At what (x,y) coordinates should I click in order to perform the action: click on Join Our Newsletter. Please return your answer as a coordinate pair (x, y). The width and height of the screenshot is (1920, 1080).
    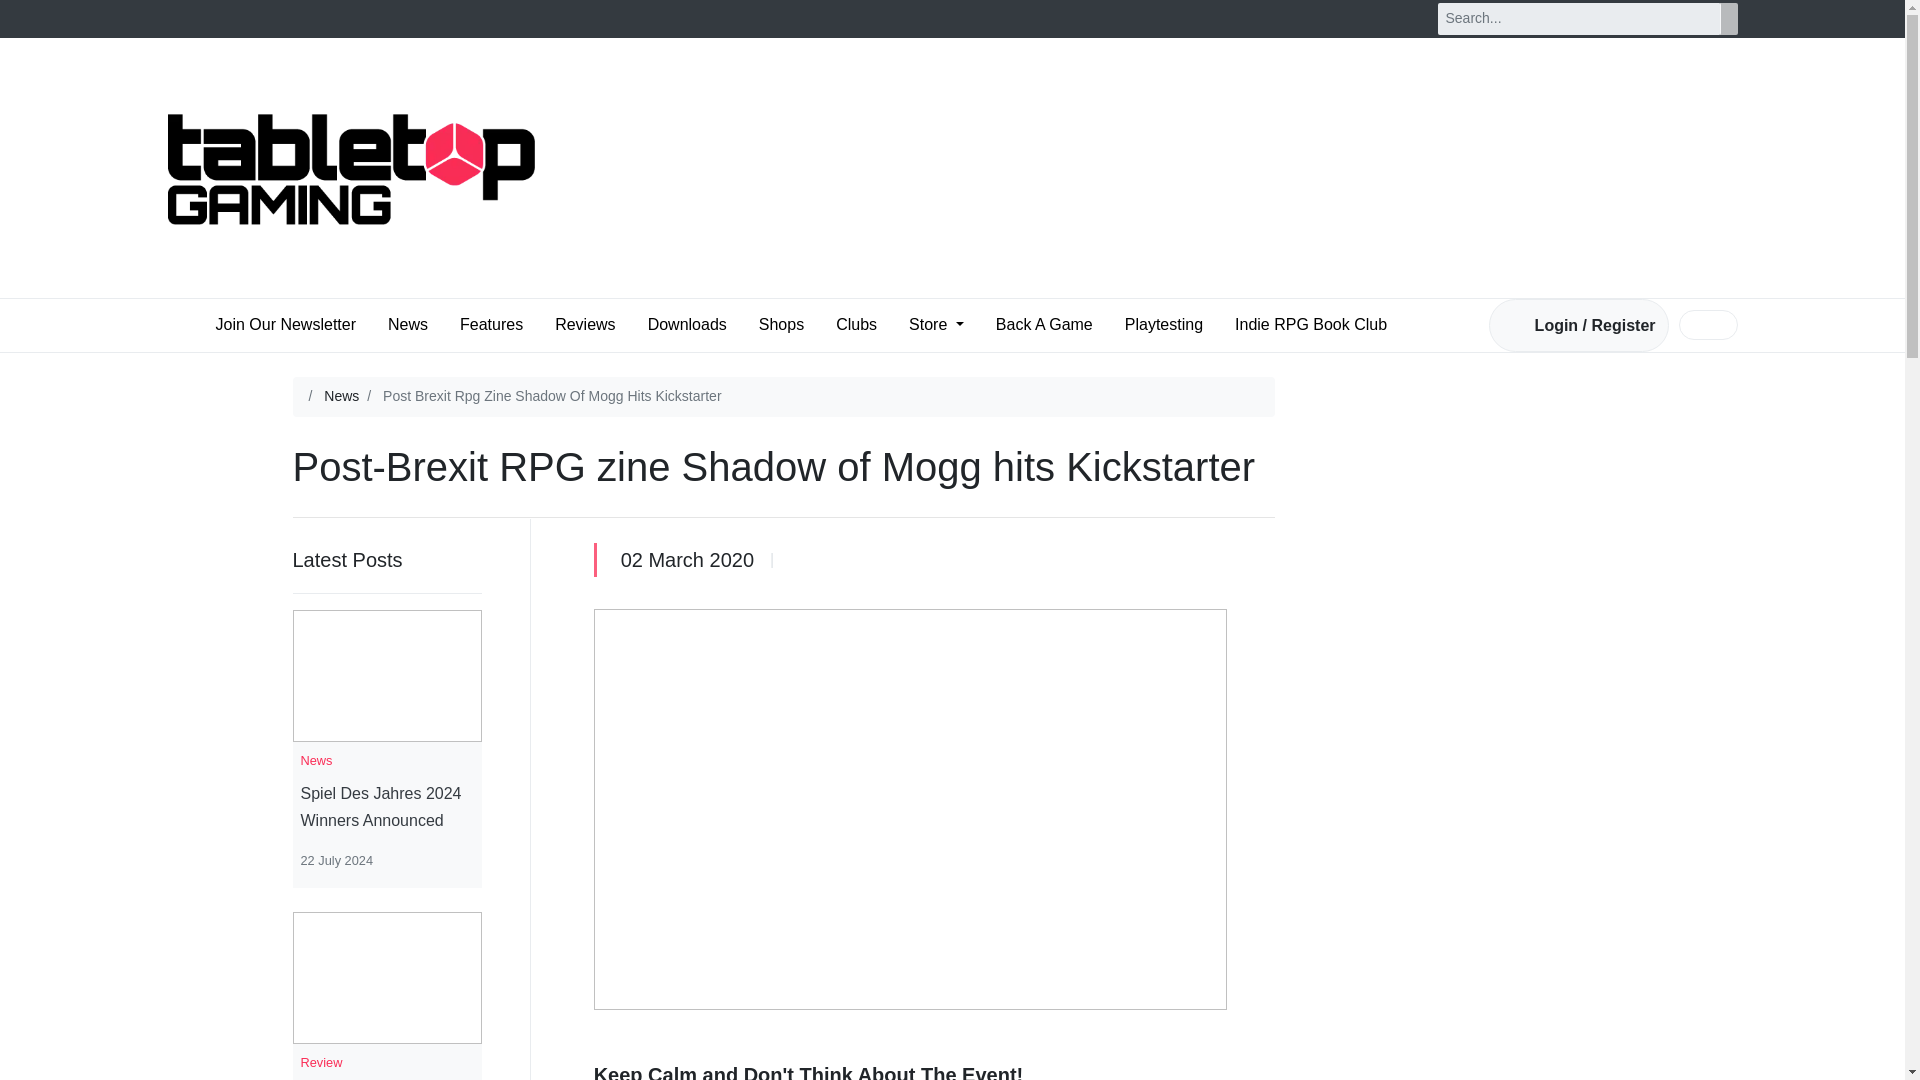
    Looking at the image, I should click on (286, 325).